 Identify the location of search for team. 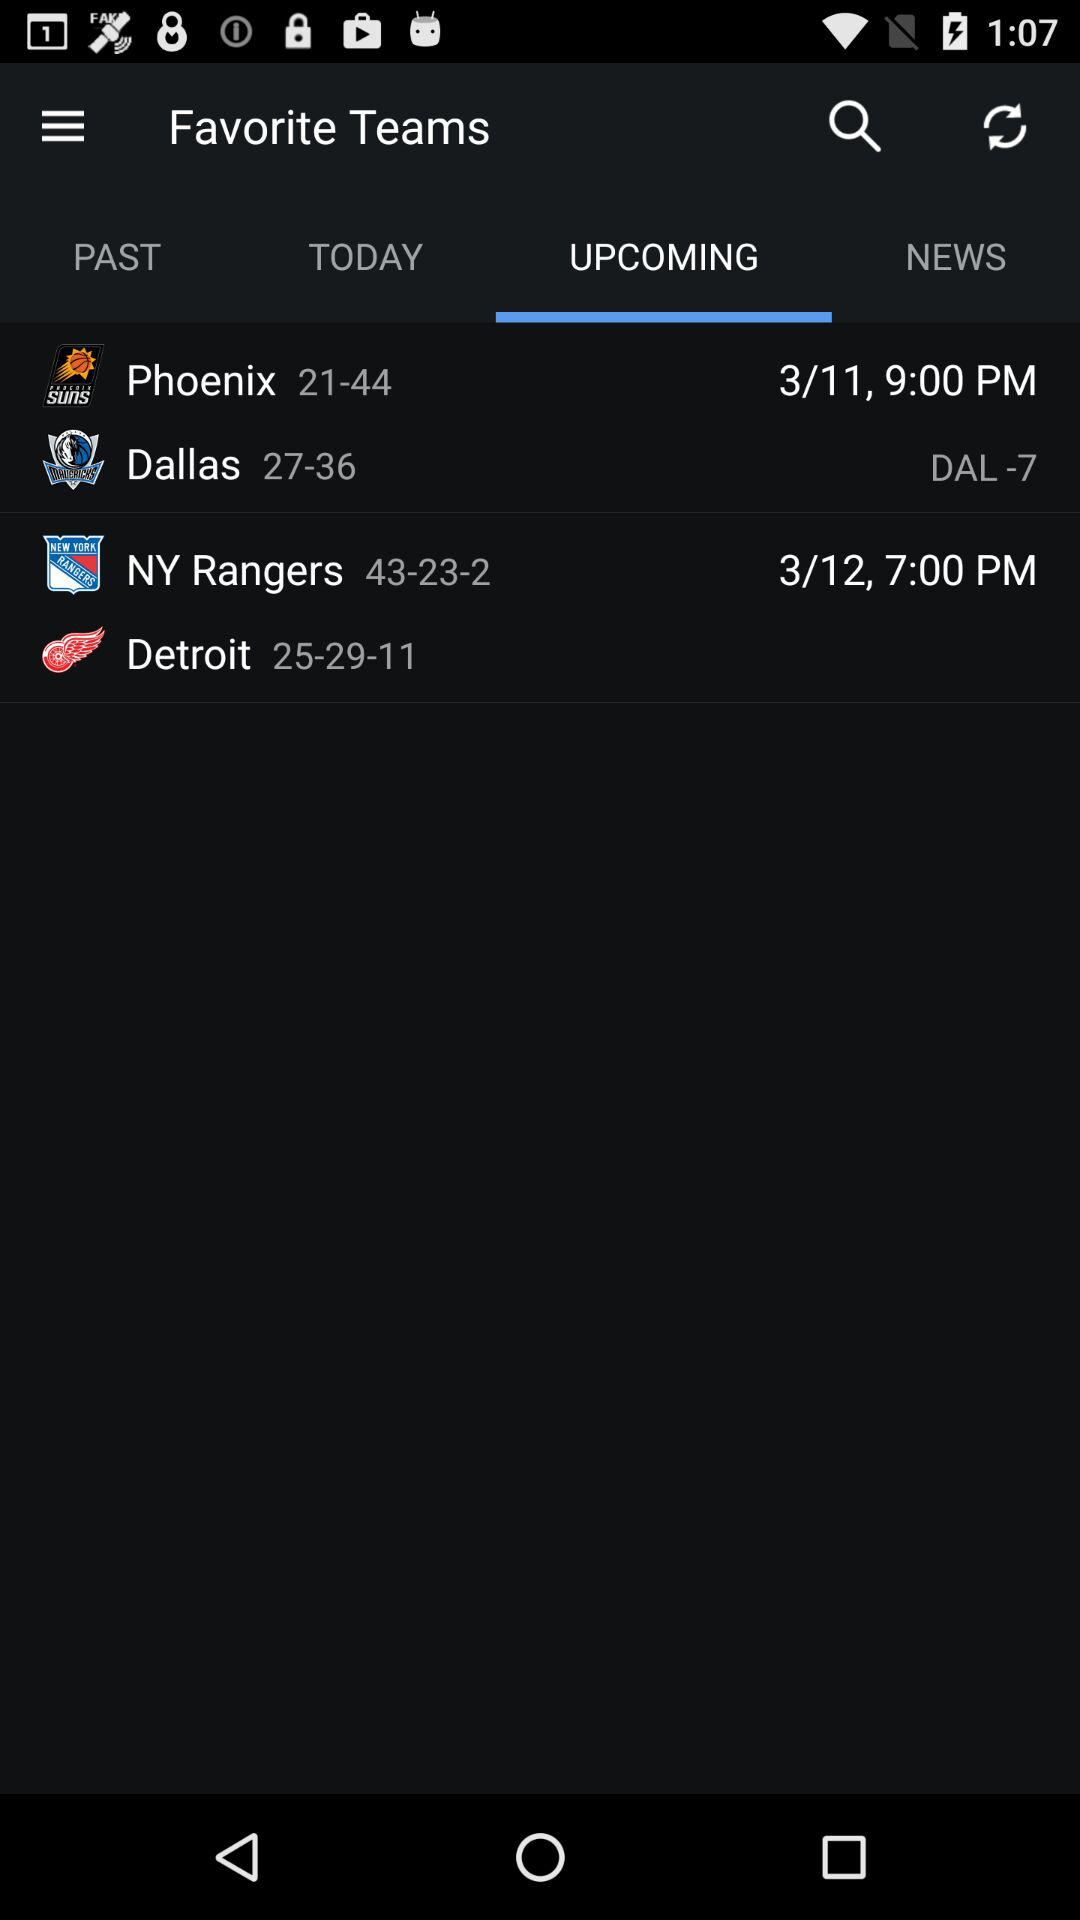
(855, 126).